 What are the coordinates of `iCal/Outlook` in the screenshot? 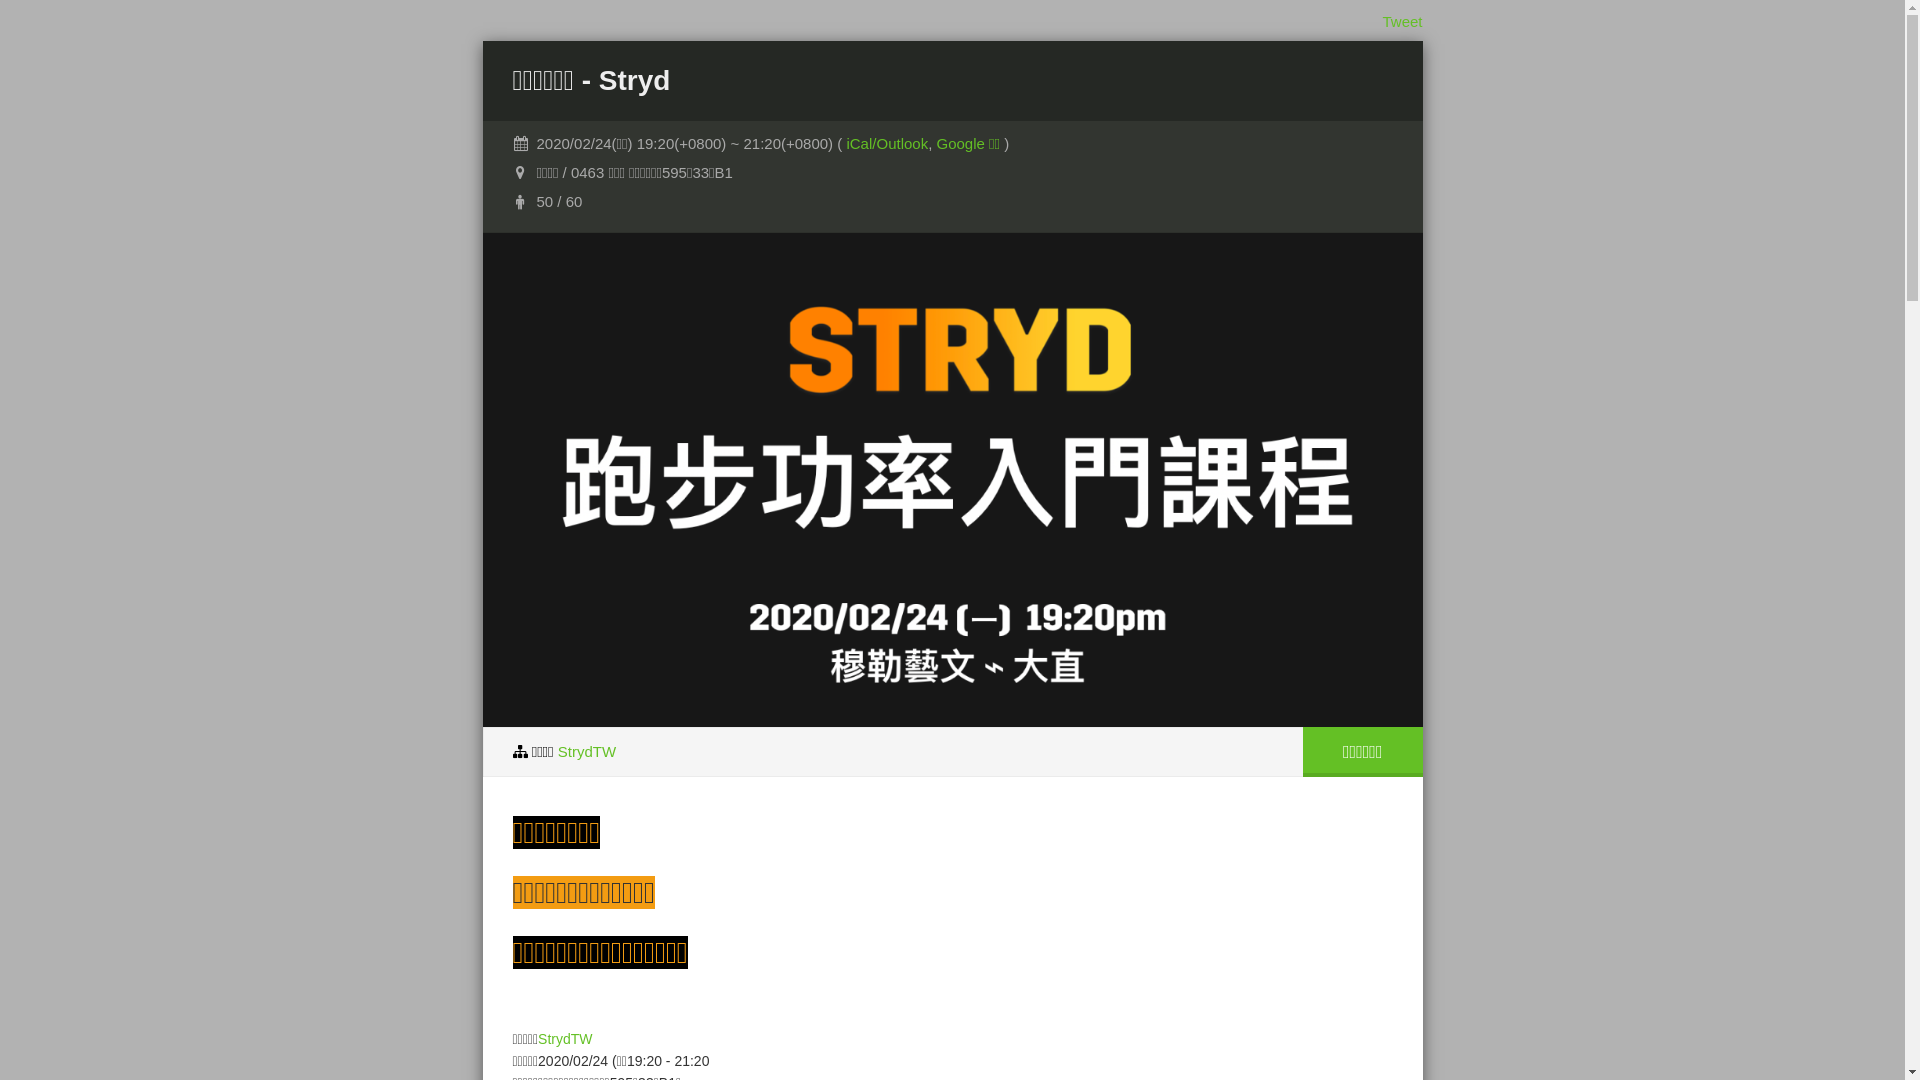 It's located at (887, 144).